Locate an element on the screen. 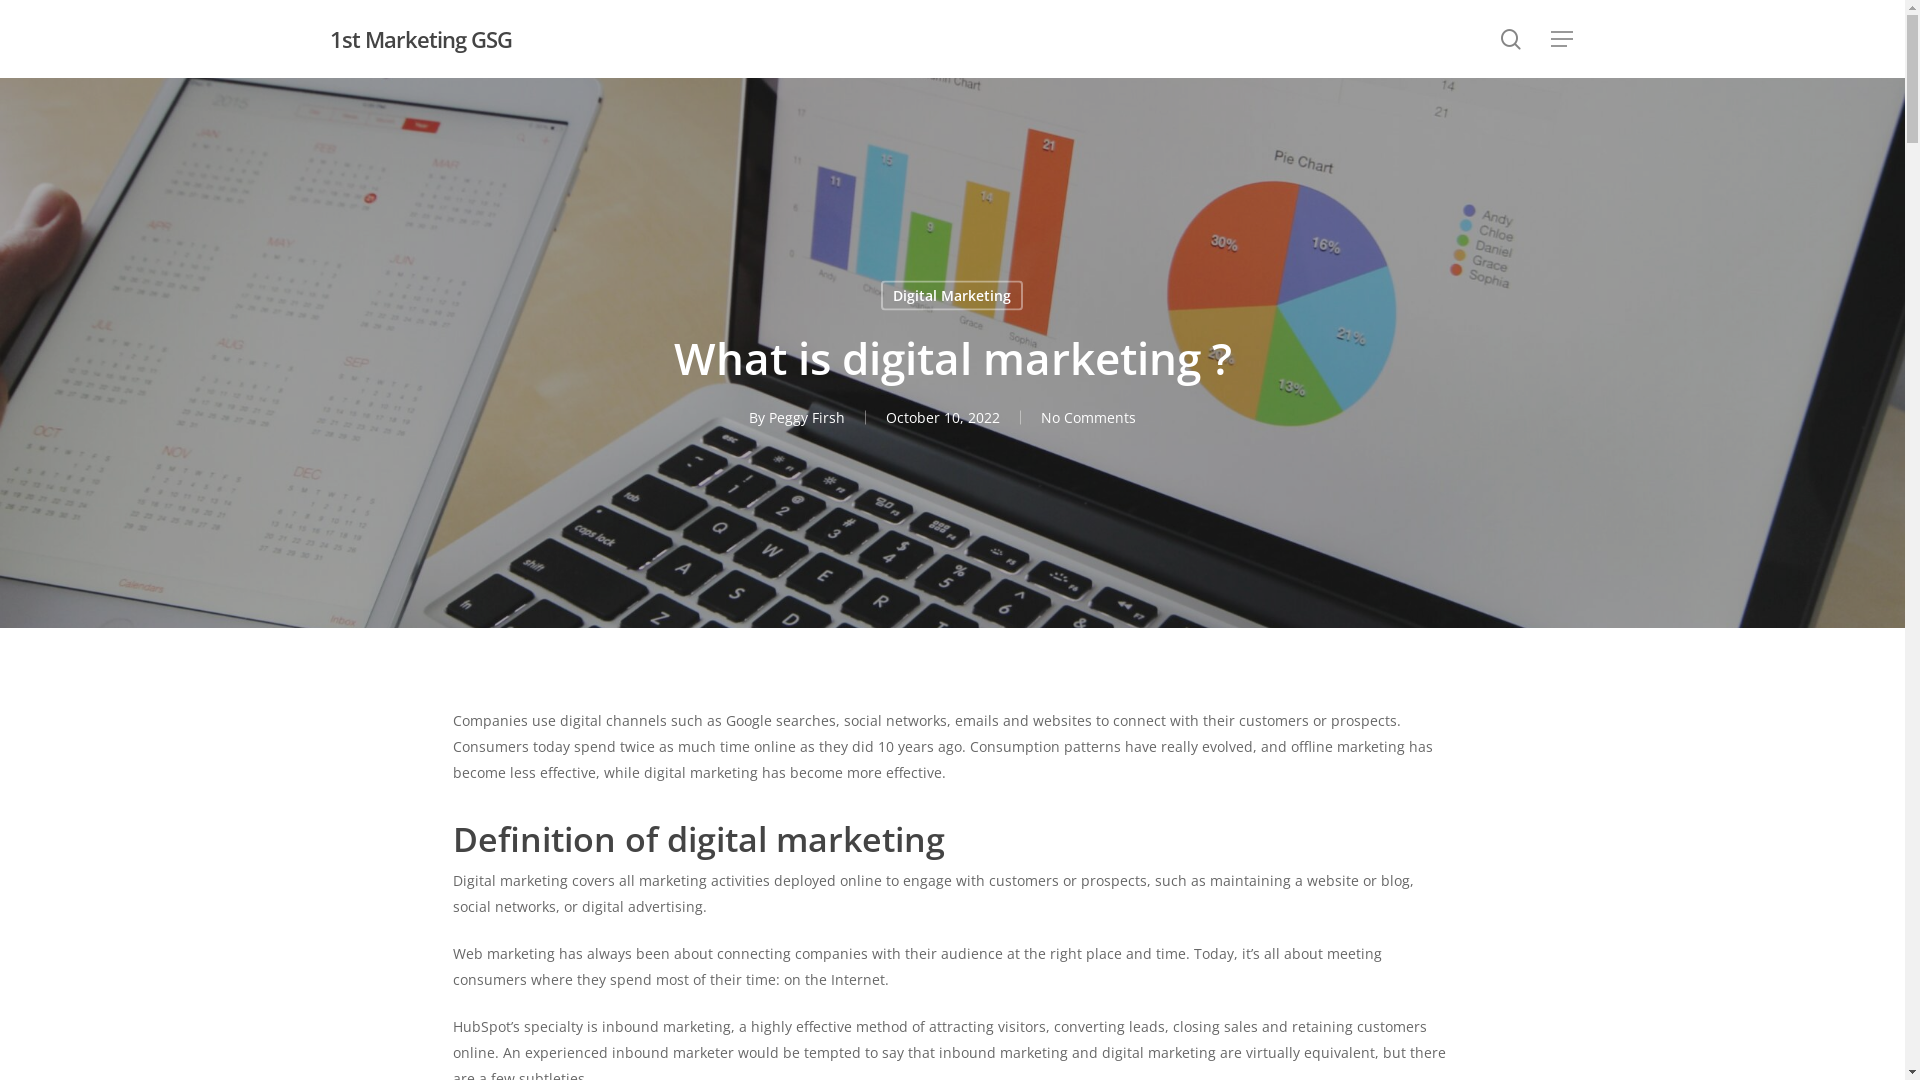  Peggy Firsh is located at coordinates (807, 418).